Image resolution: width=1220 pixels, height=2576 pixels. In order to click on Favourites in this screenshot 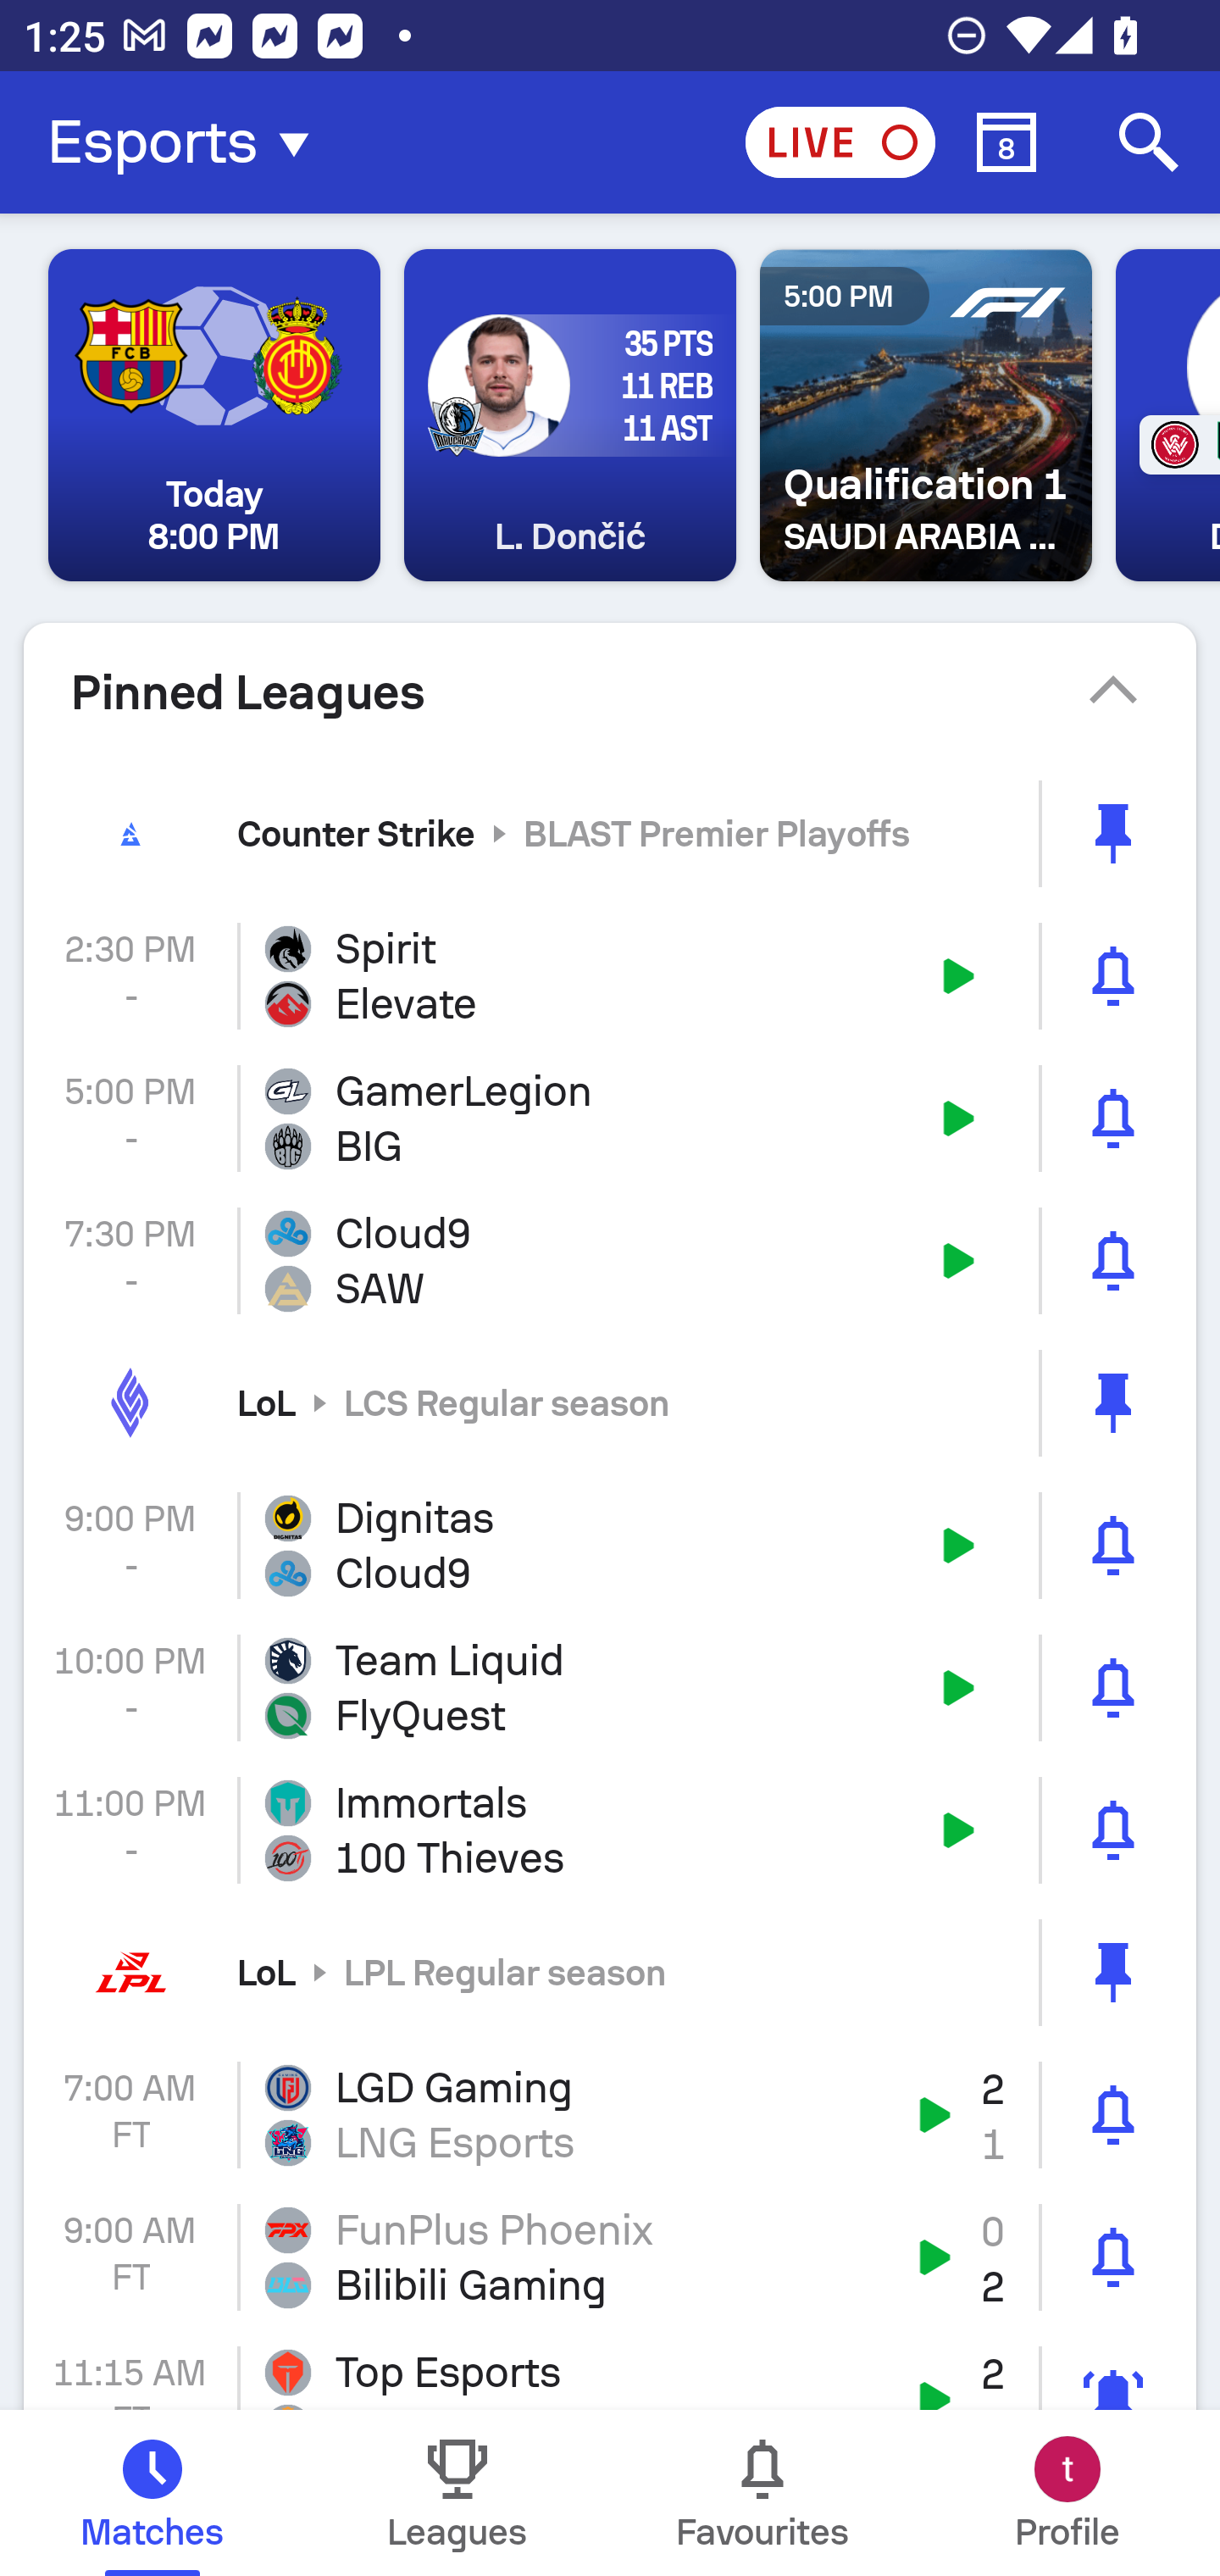, I will do `click(762, 2493)`.